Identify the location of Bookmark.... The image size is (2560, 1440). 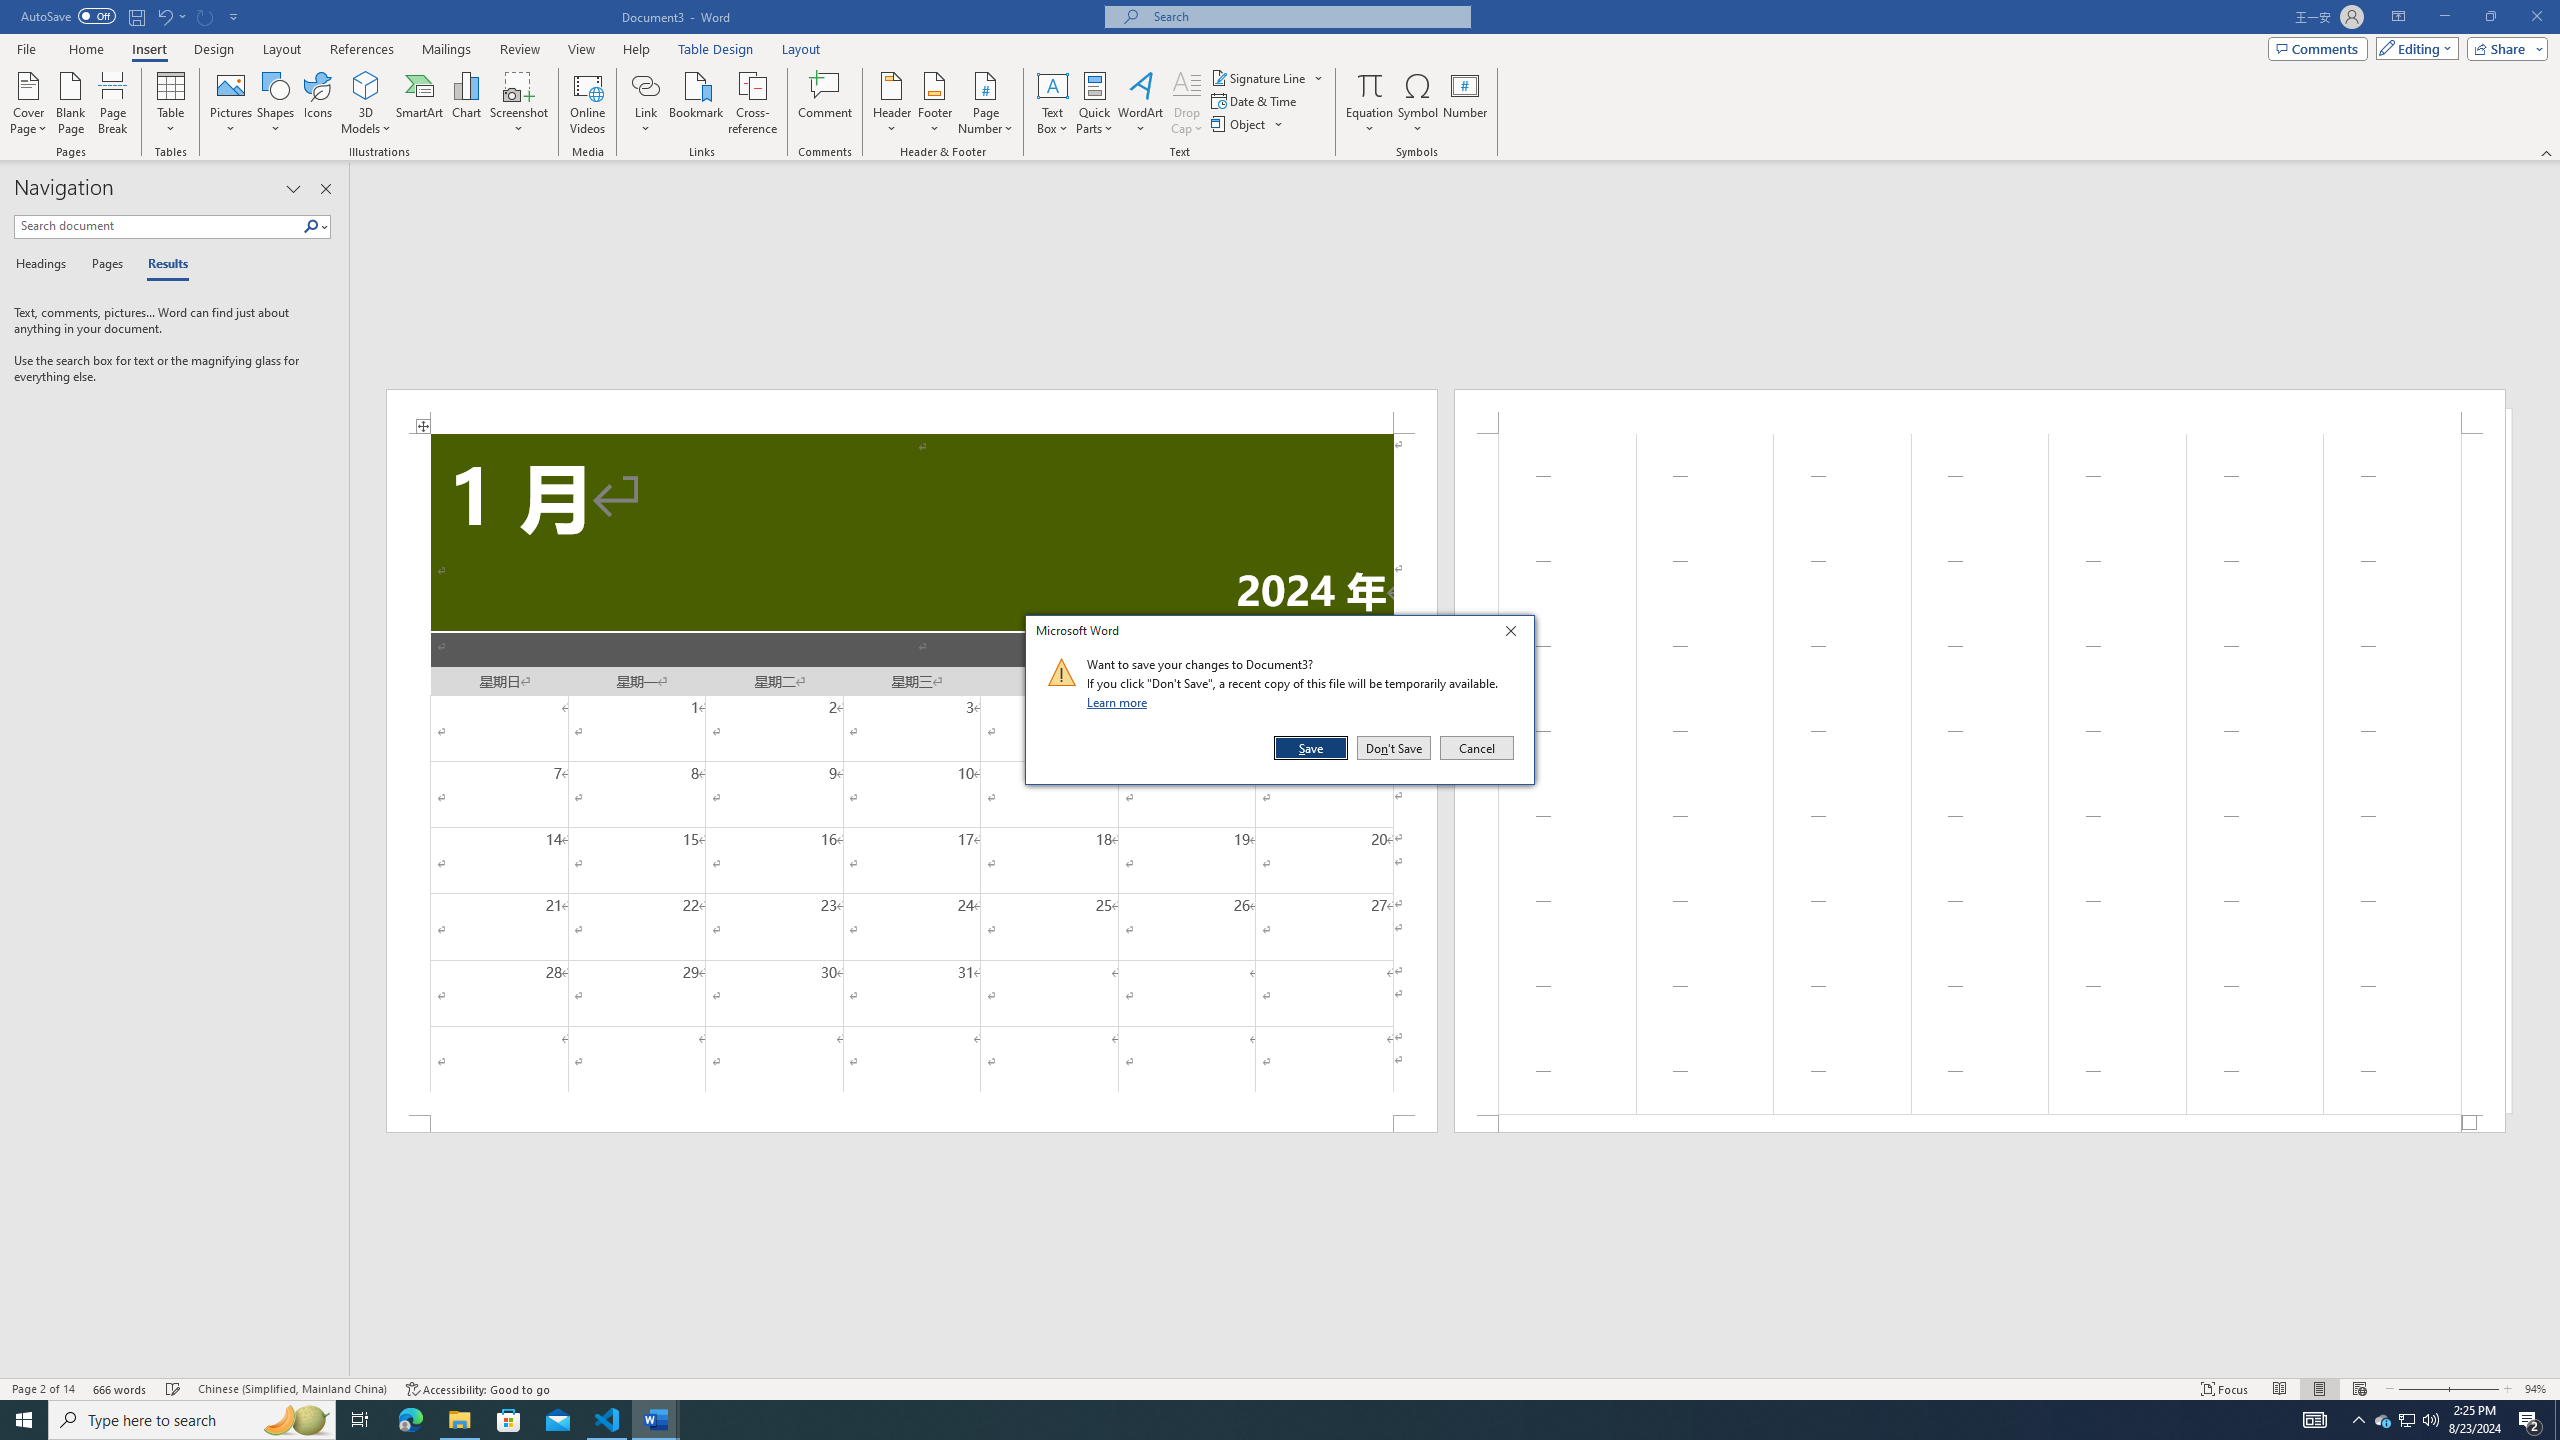
(698, 103).